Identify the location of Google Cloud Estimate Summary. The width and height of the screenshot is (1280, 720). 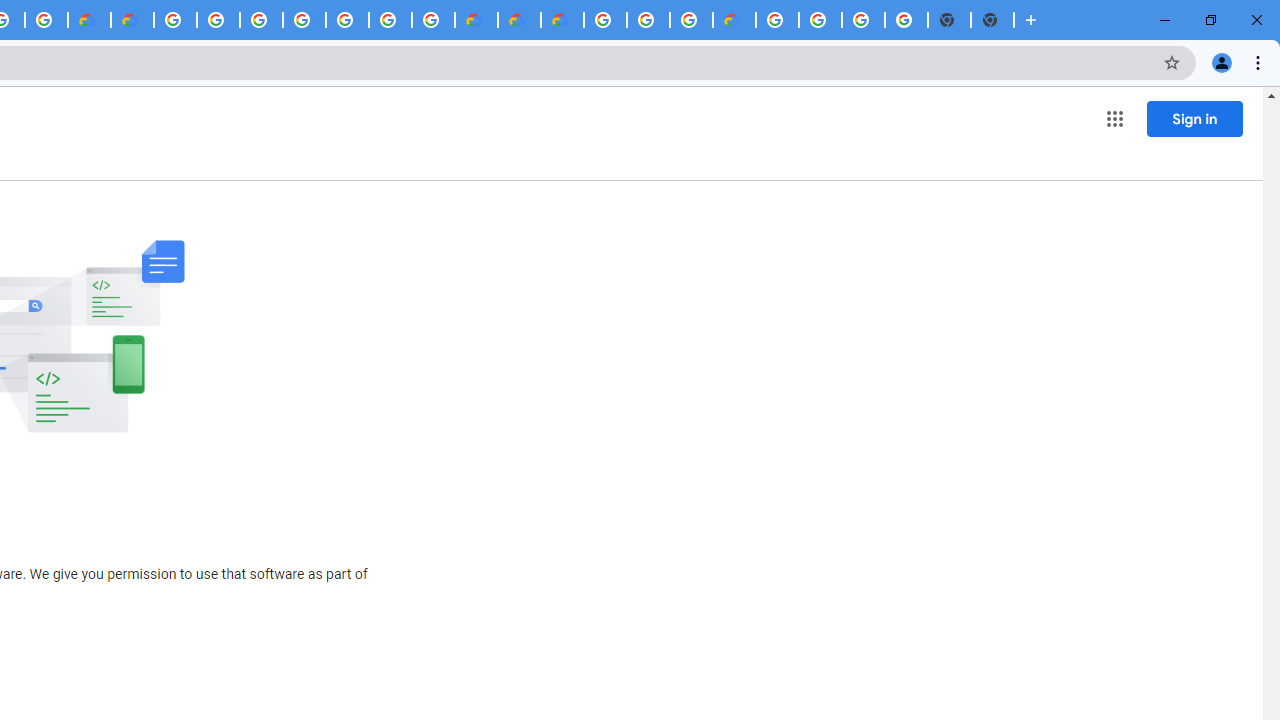
(562, 20).